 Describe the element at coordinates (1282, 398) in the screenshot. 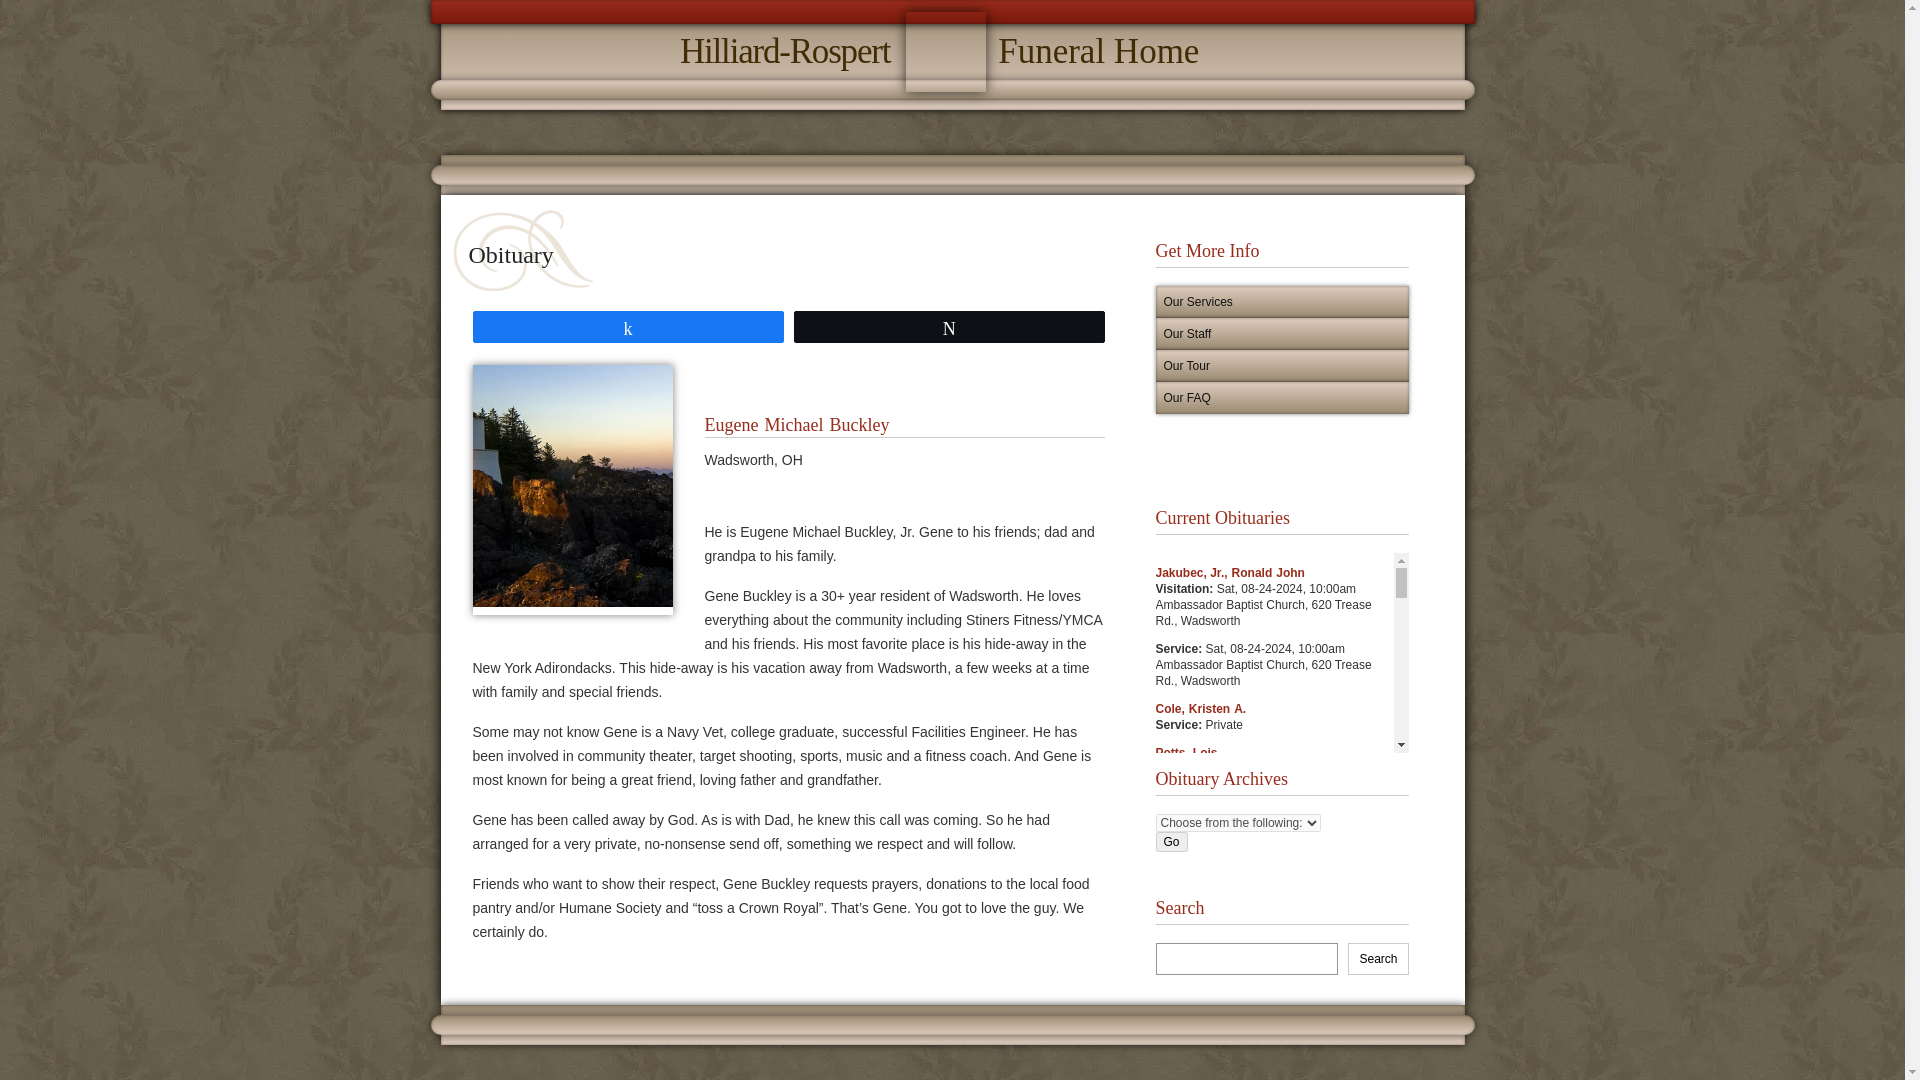

I see `Our FAQ` at that location.